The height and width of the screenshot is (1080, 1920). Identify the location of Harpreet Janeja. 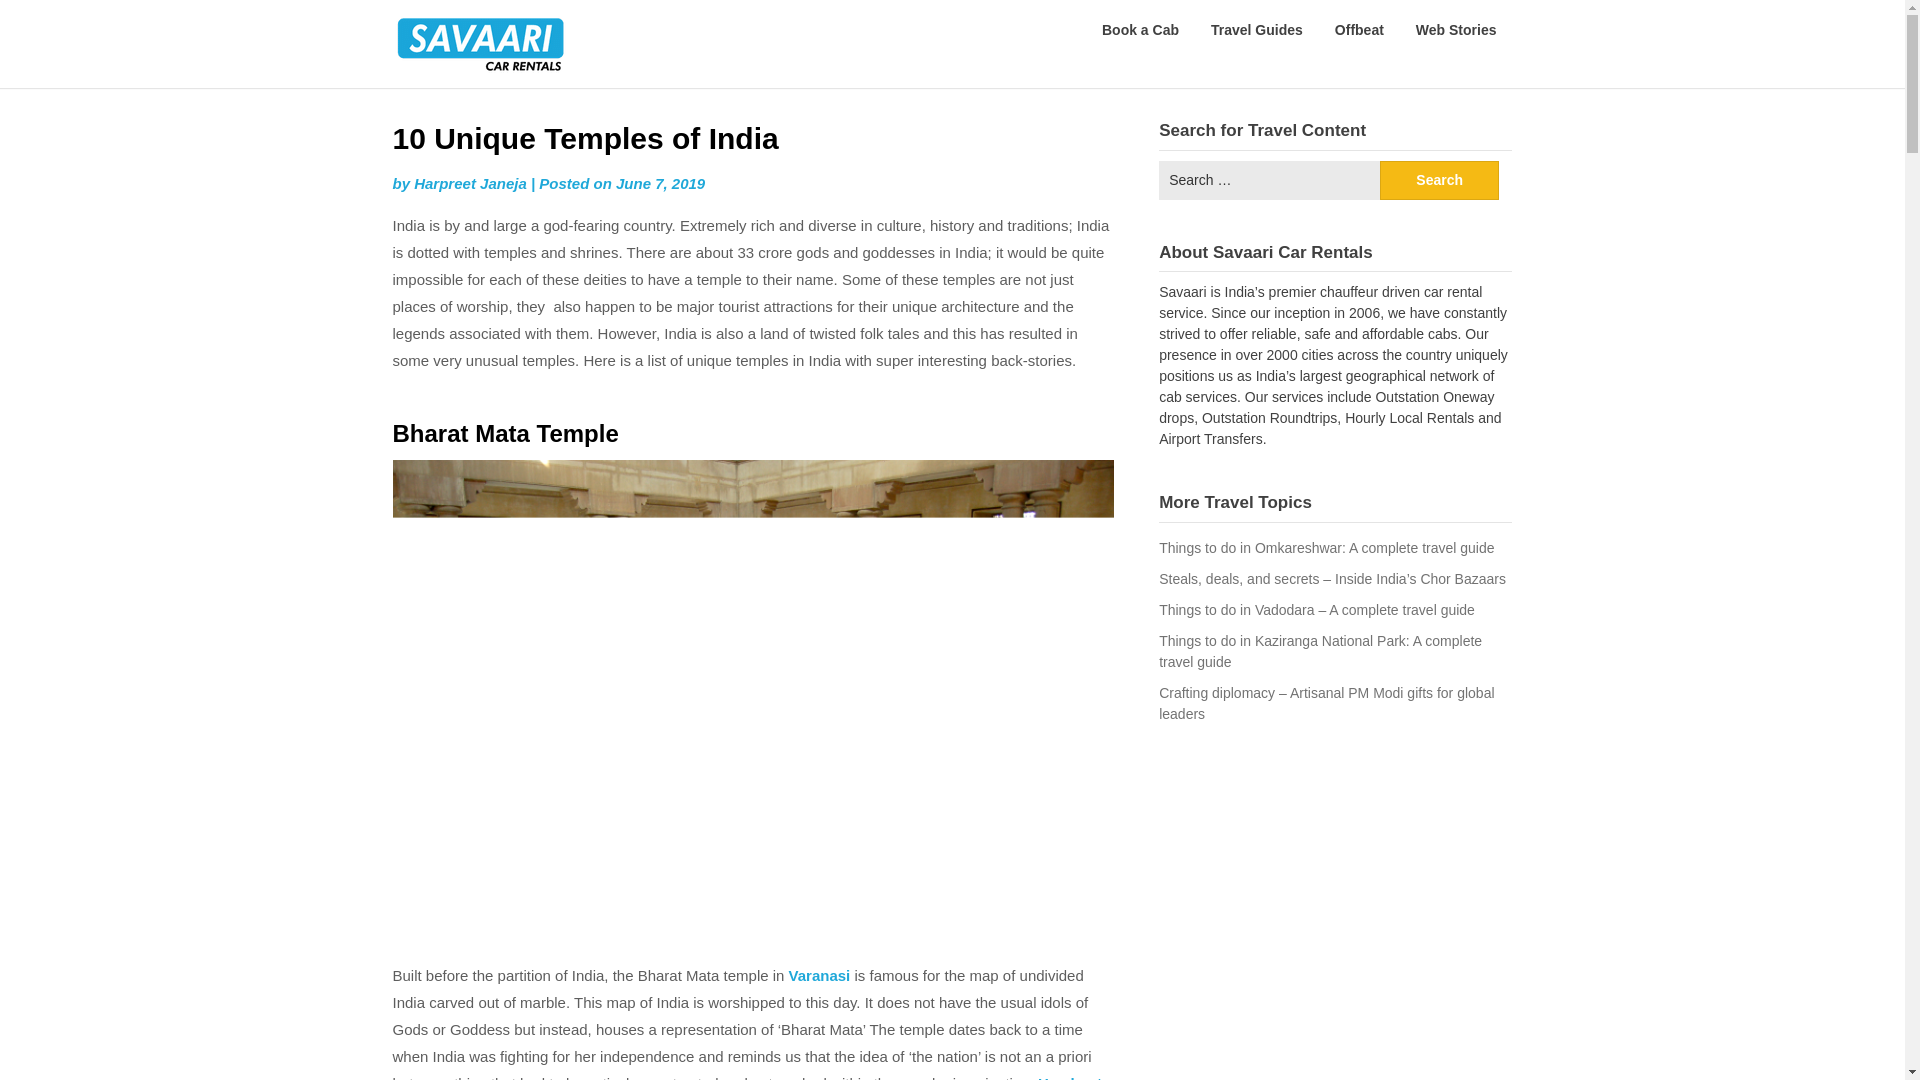
(470, 183).